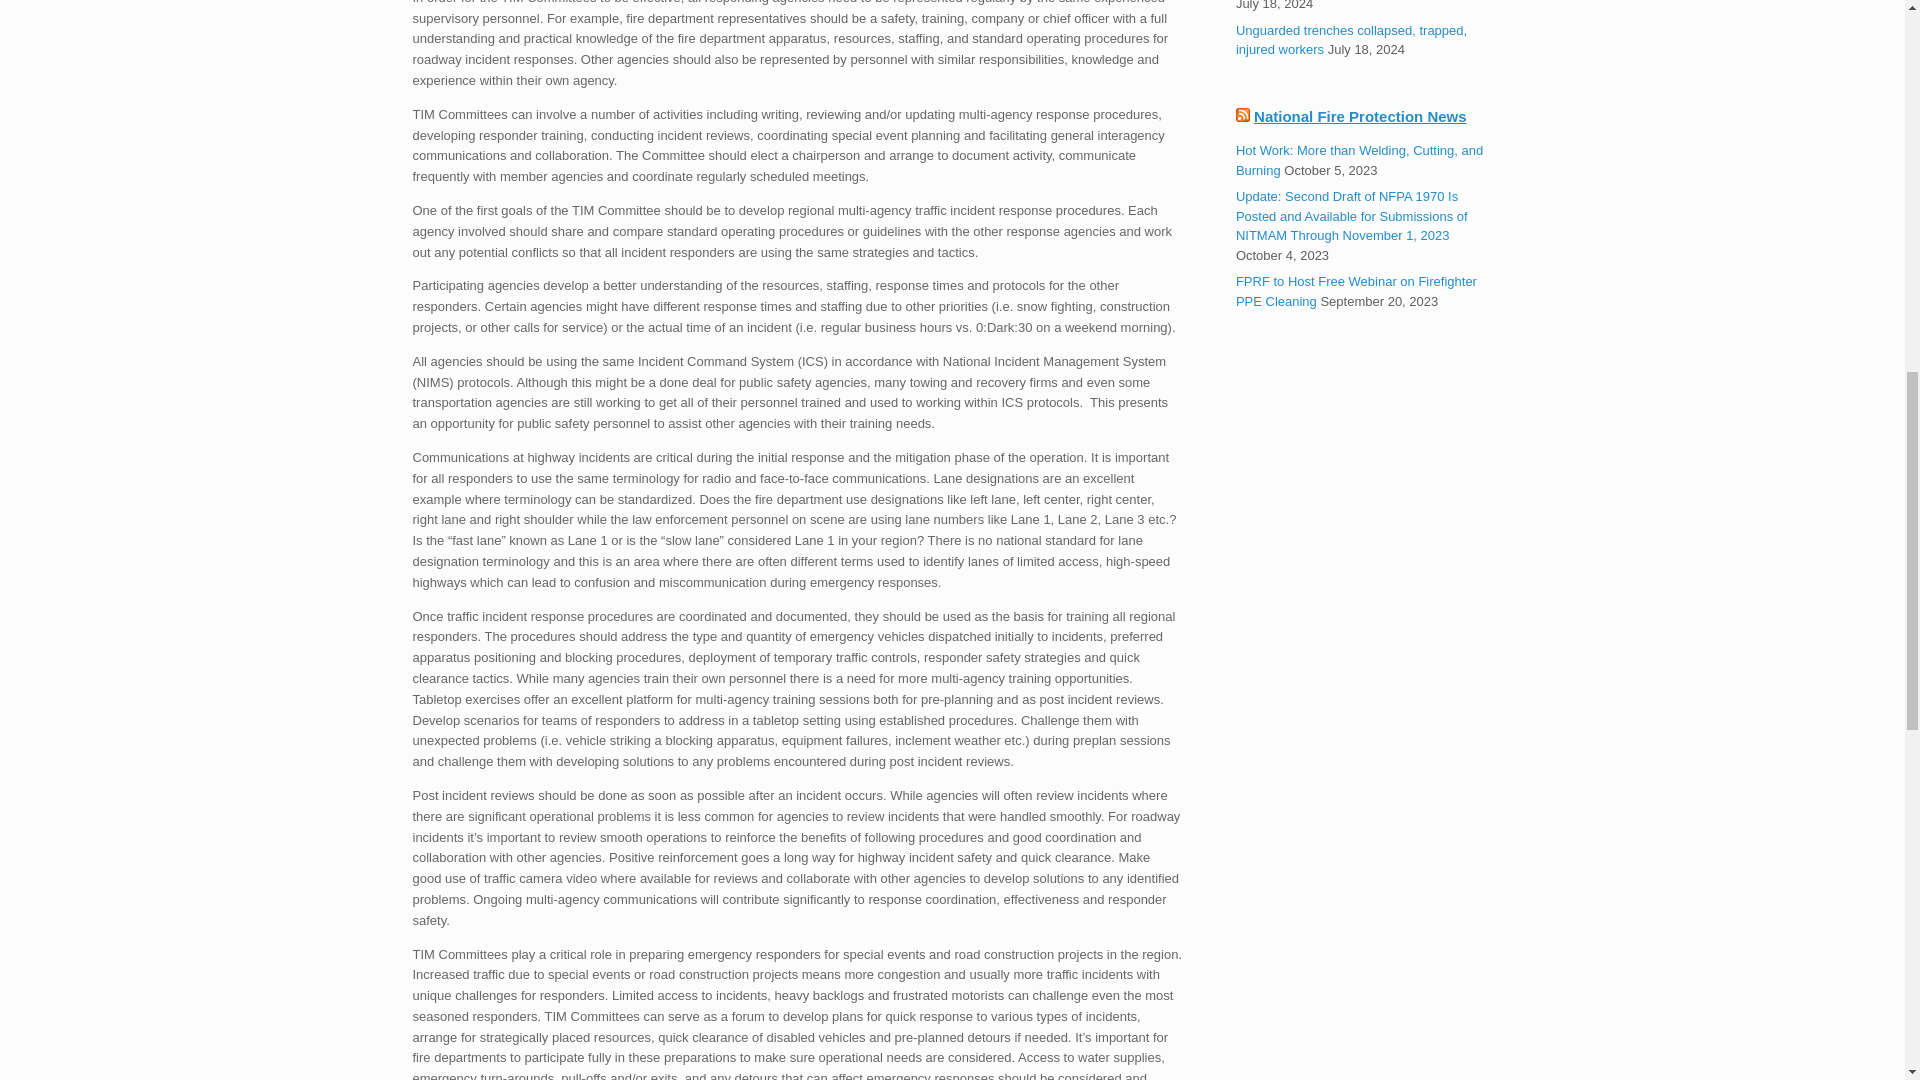  I want to click on National Fire Protection News, so click(1360, 116).